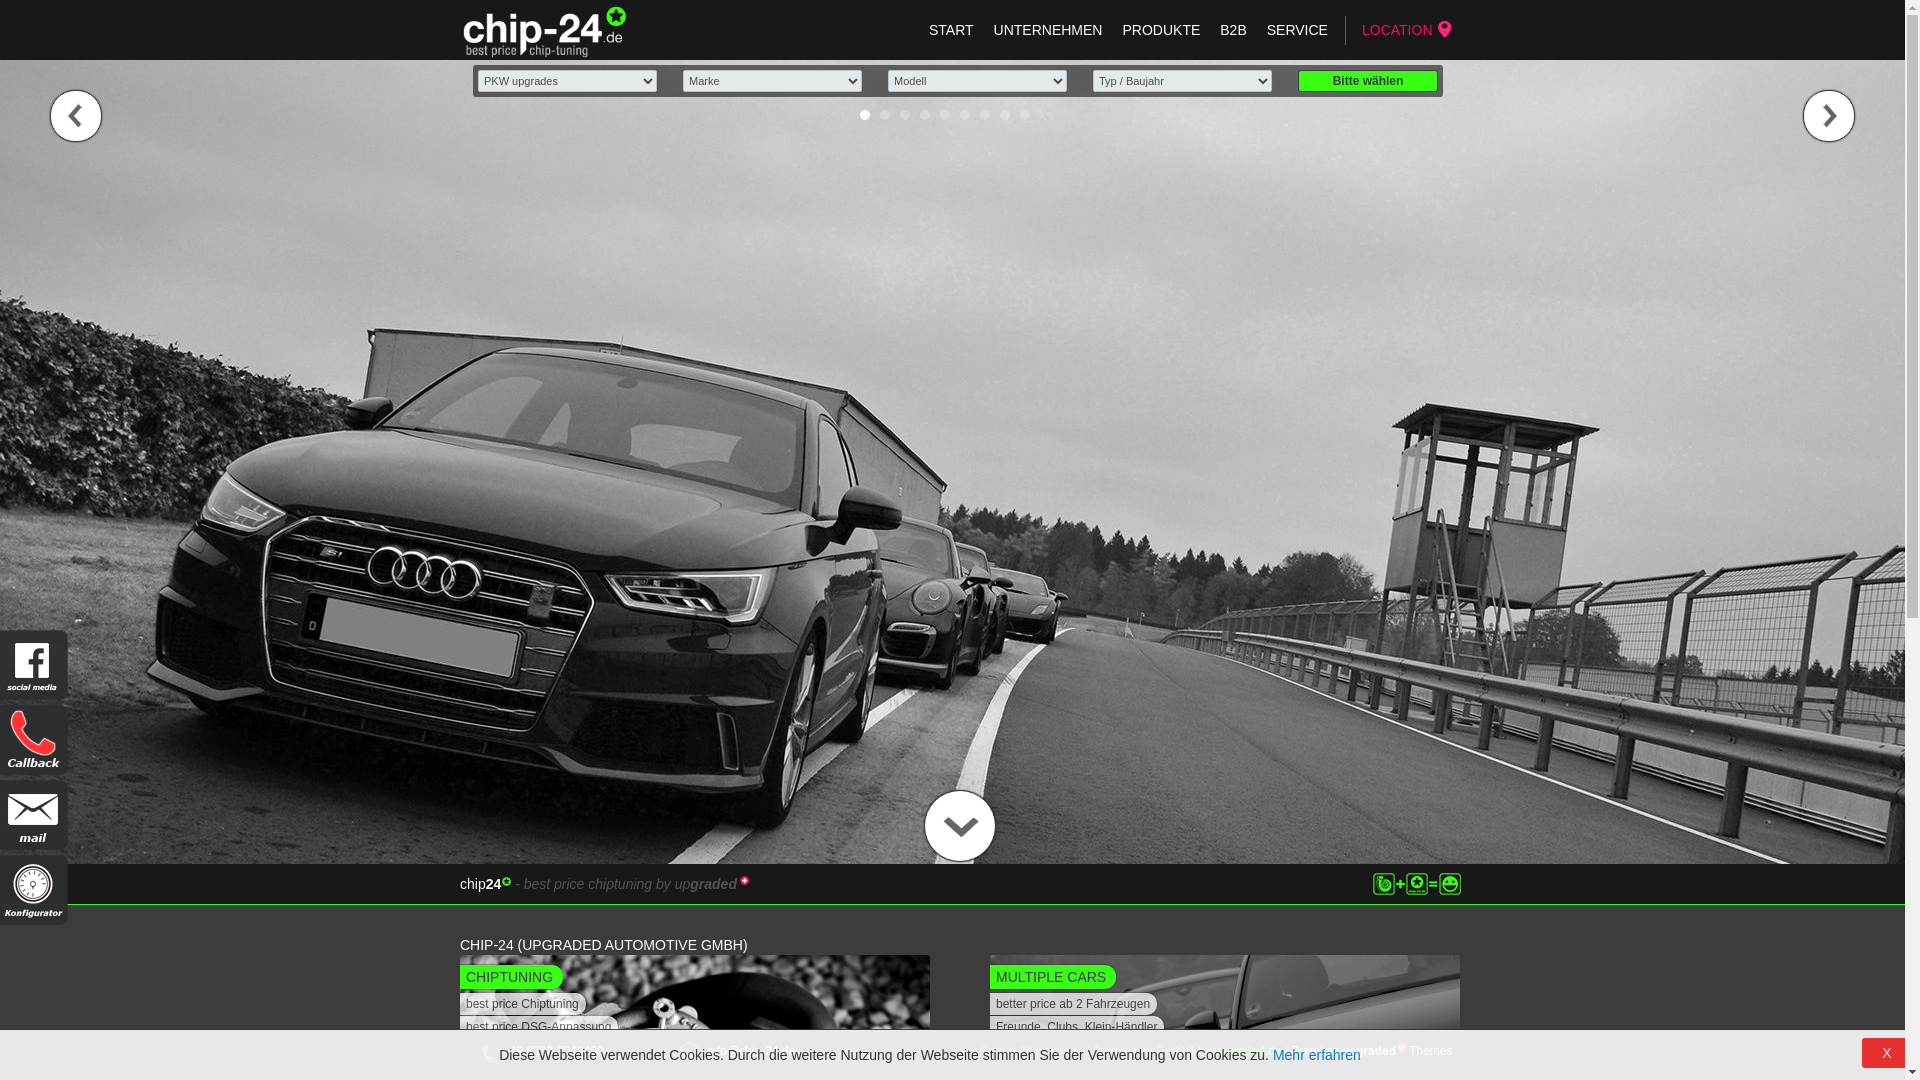  I want to click on upgraded.de, so click(1248, 1051).